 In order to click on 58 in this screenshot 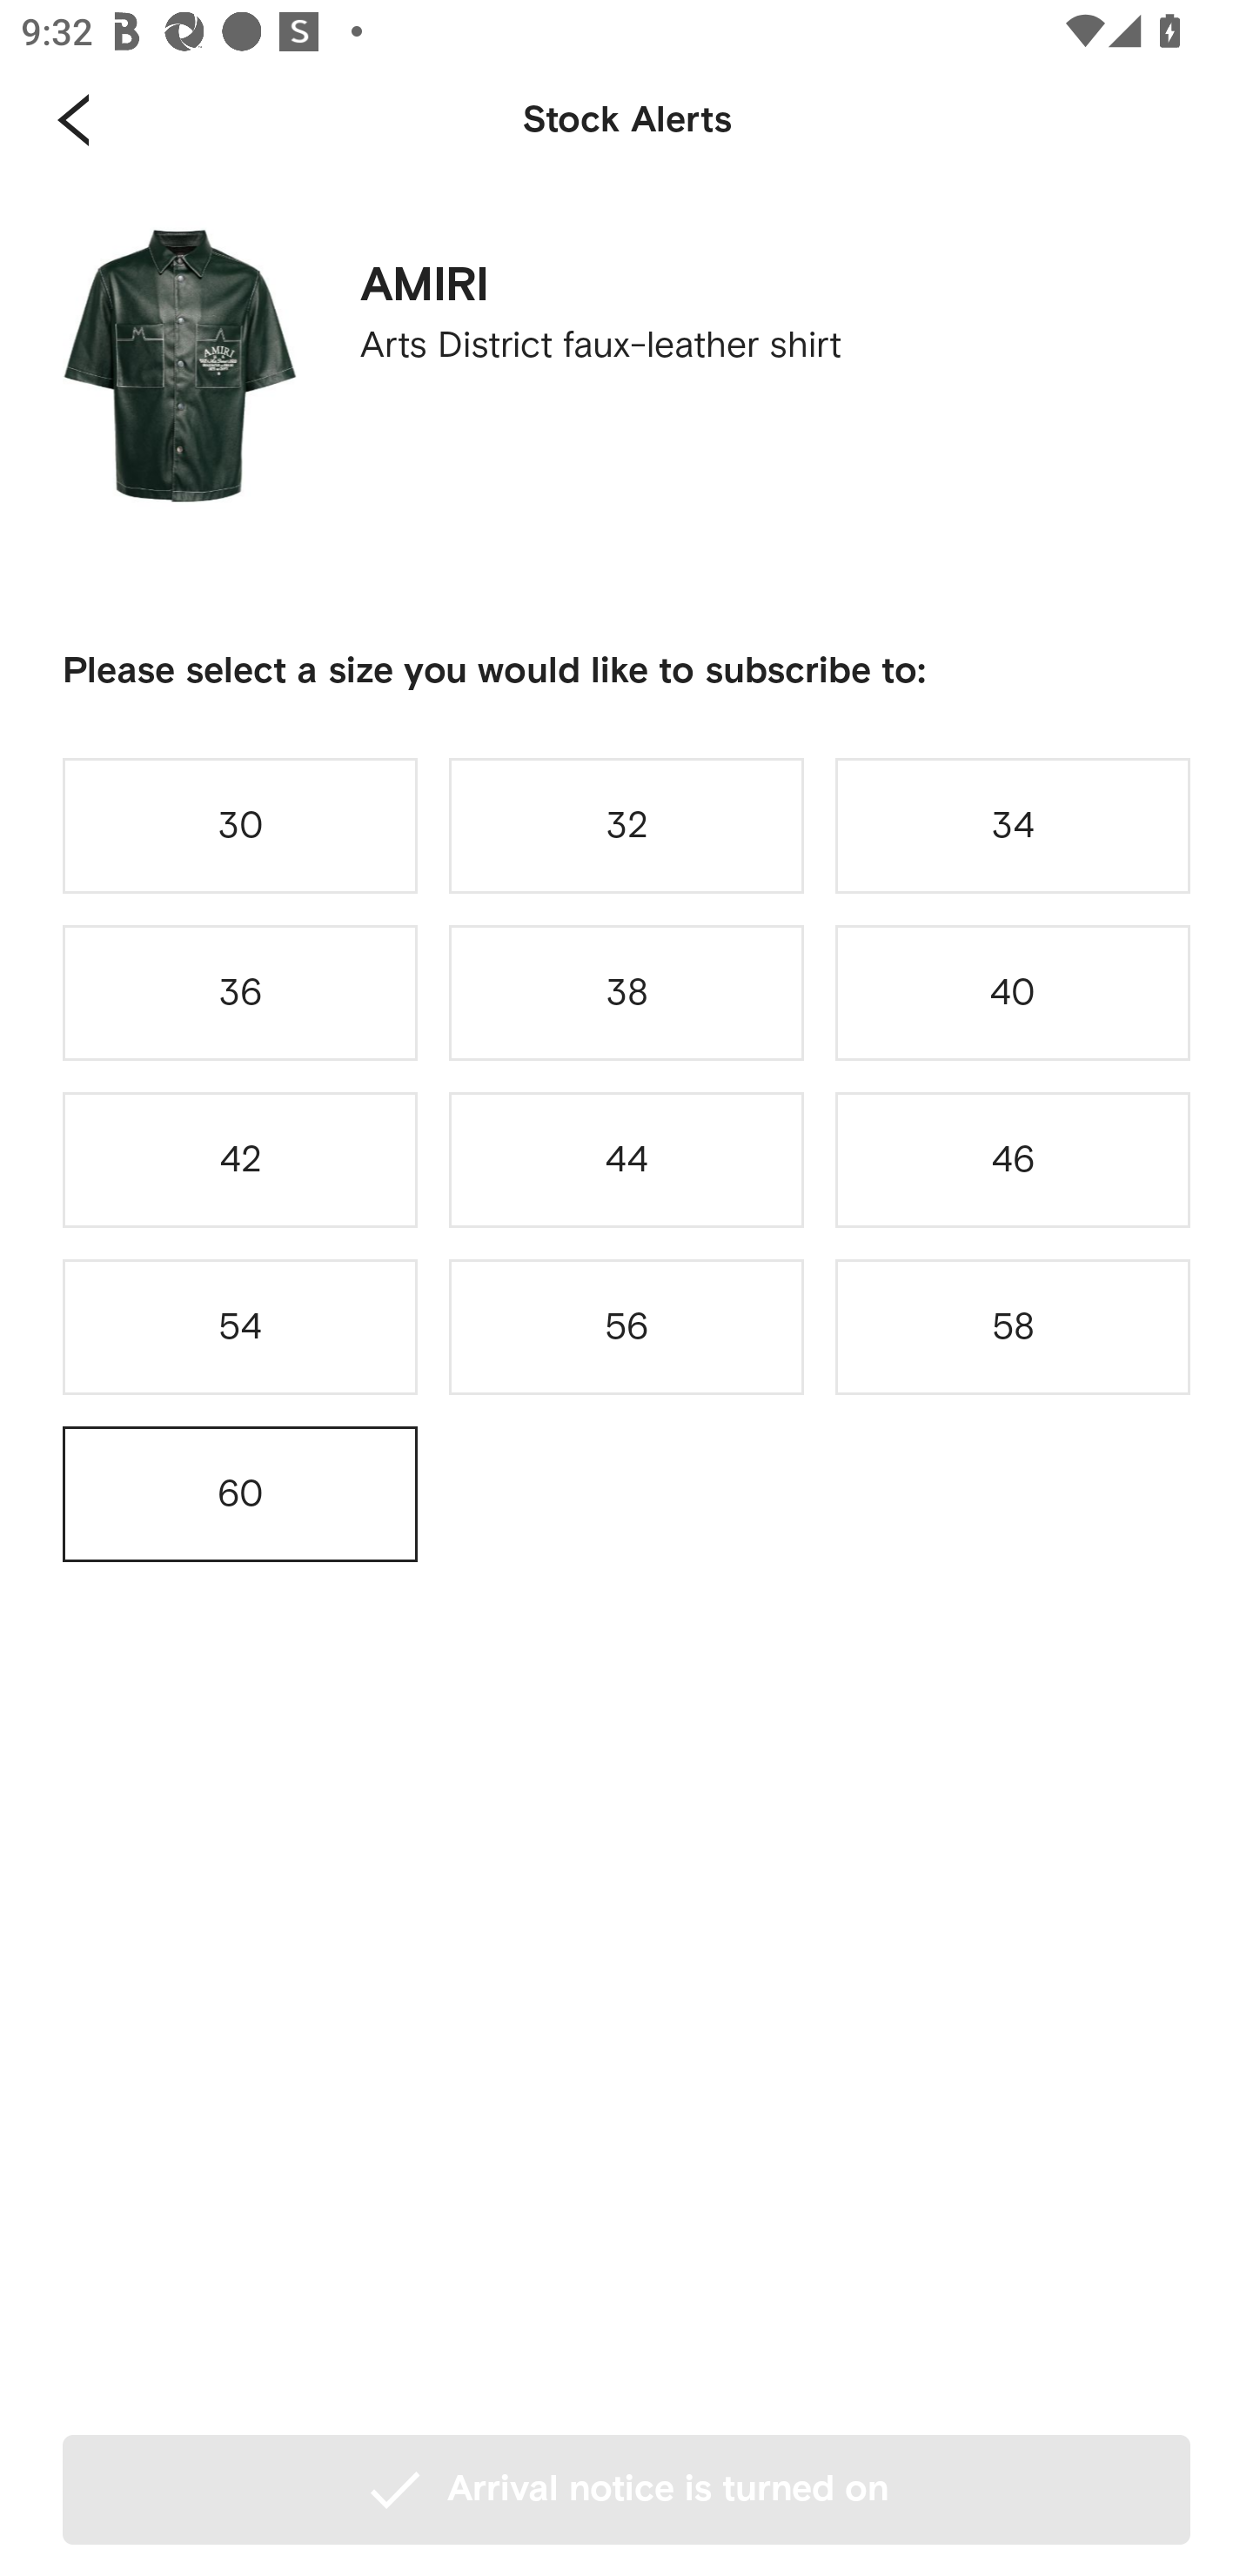, I will do `click(1013, 1328)`.